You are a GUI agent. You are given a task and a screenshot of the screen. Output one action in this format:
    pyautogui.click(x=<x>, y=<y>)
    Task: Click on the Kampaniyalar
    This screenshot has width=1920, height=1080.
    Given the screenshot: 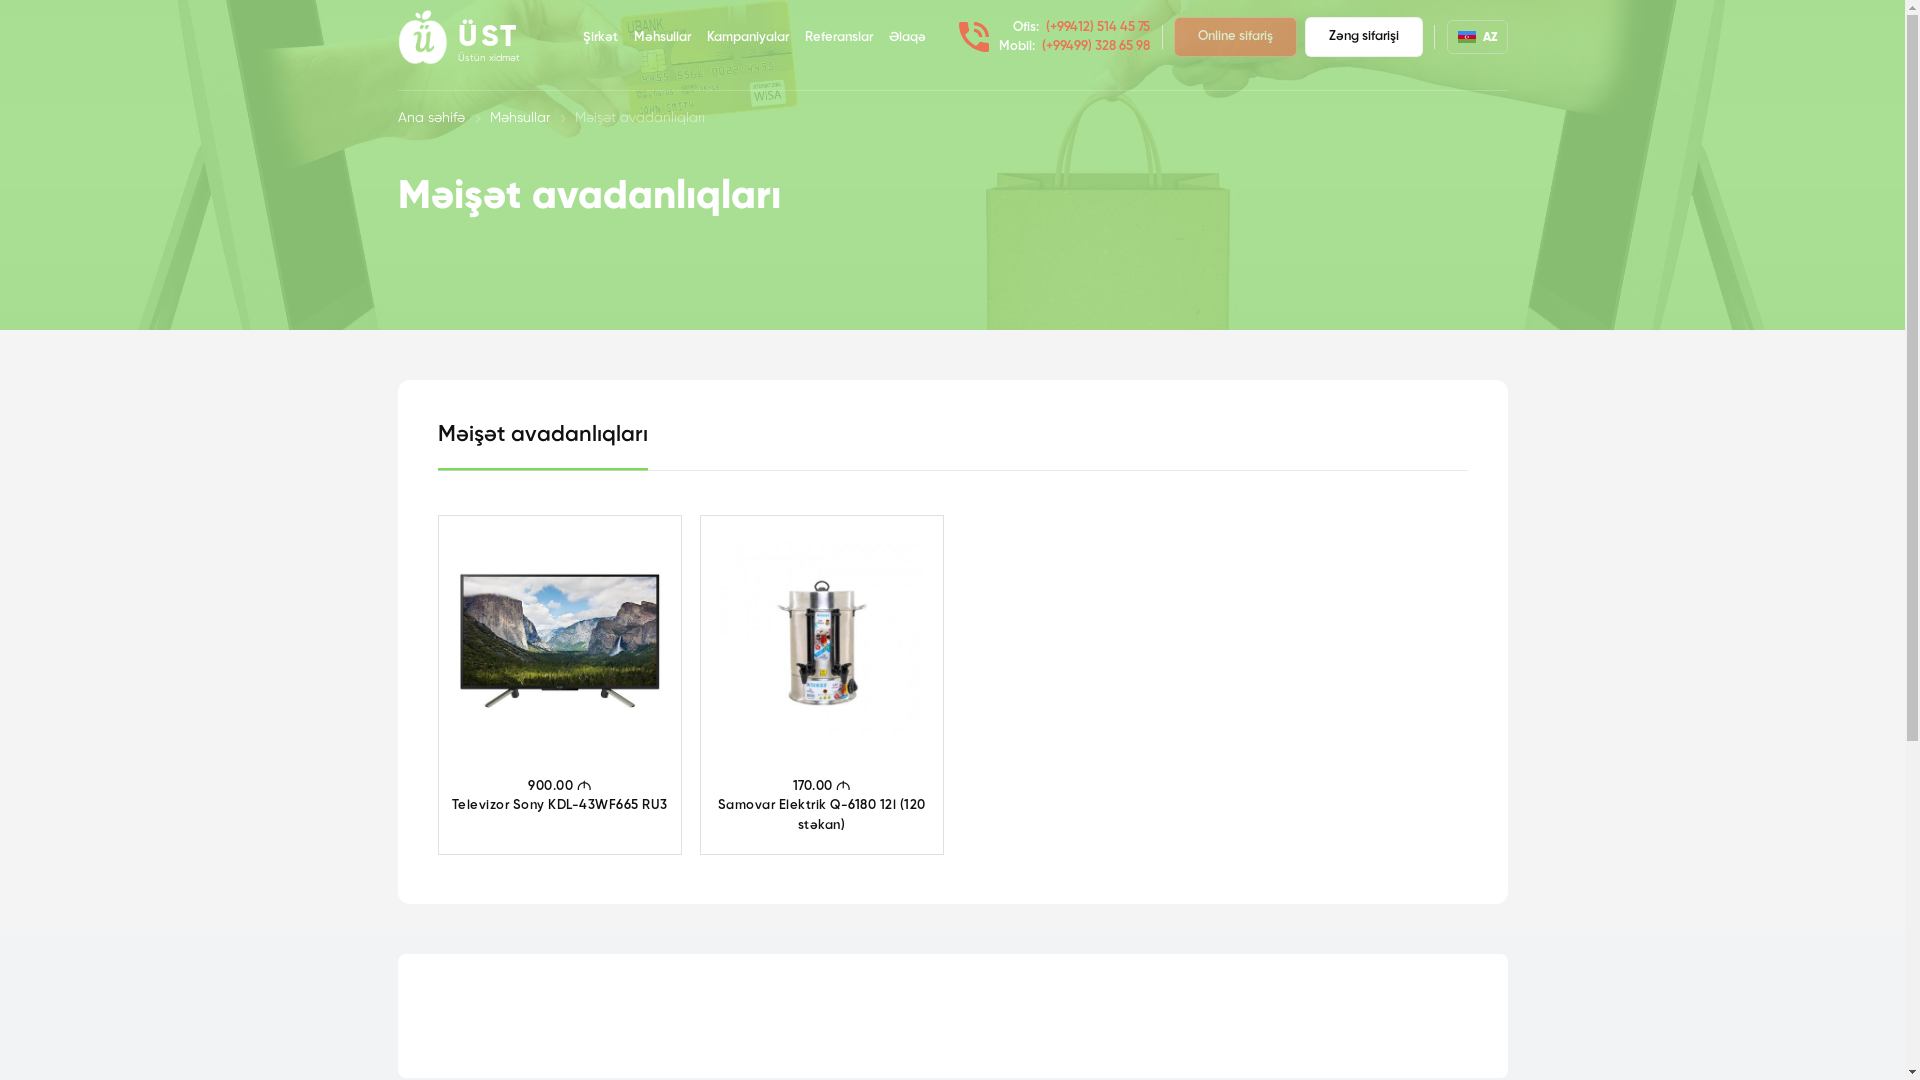 What is the action you would take?
    pyautogui.click(x=747, y=38)
    